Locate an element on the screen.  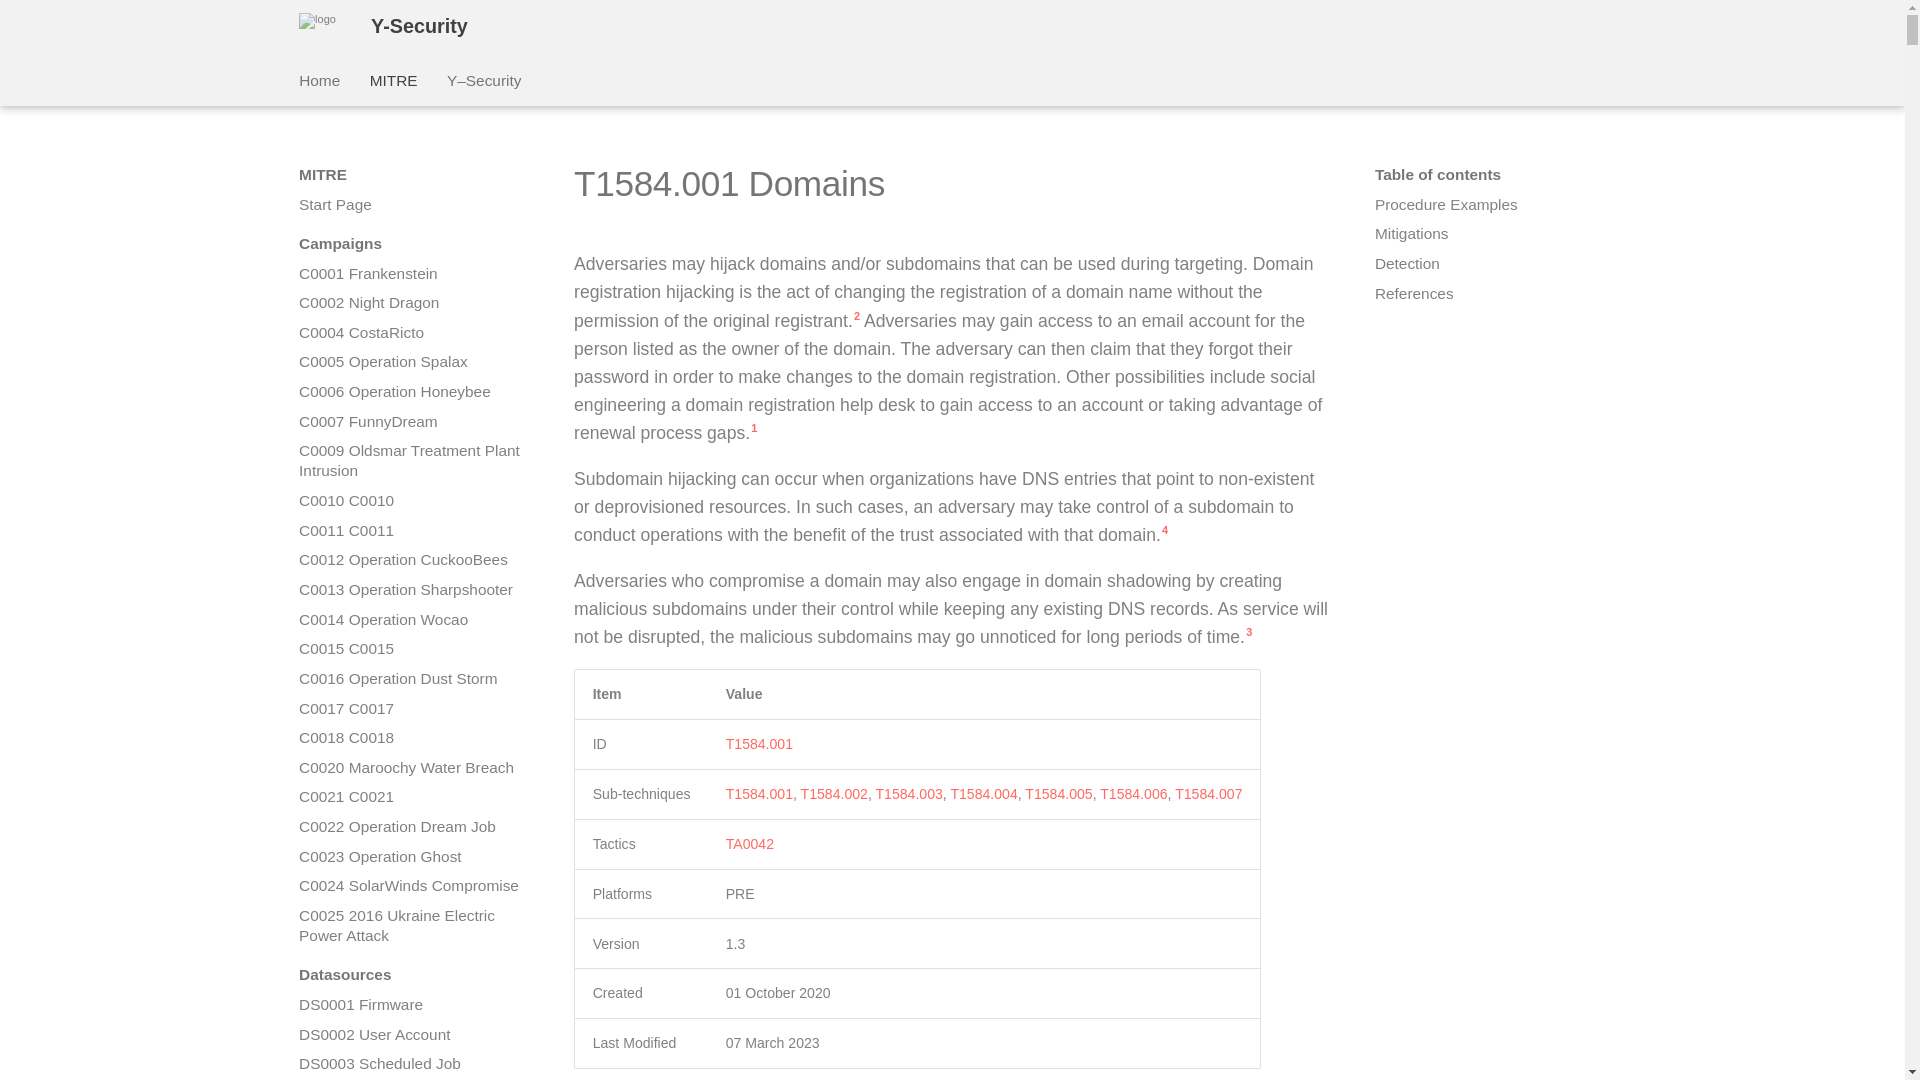
C0007 FunnyDream is located at coordinates (412, 422).